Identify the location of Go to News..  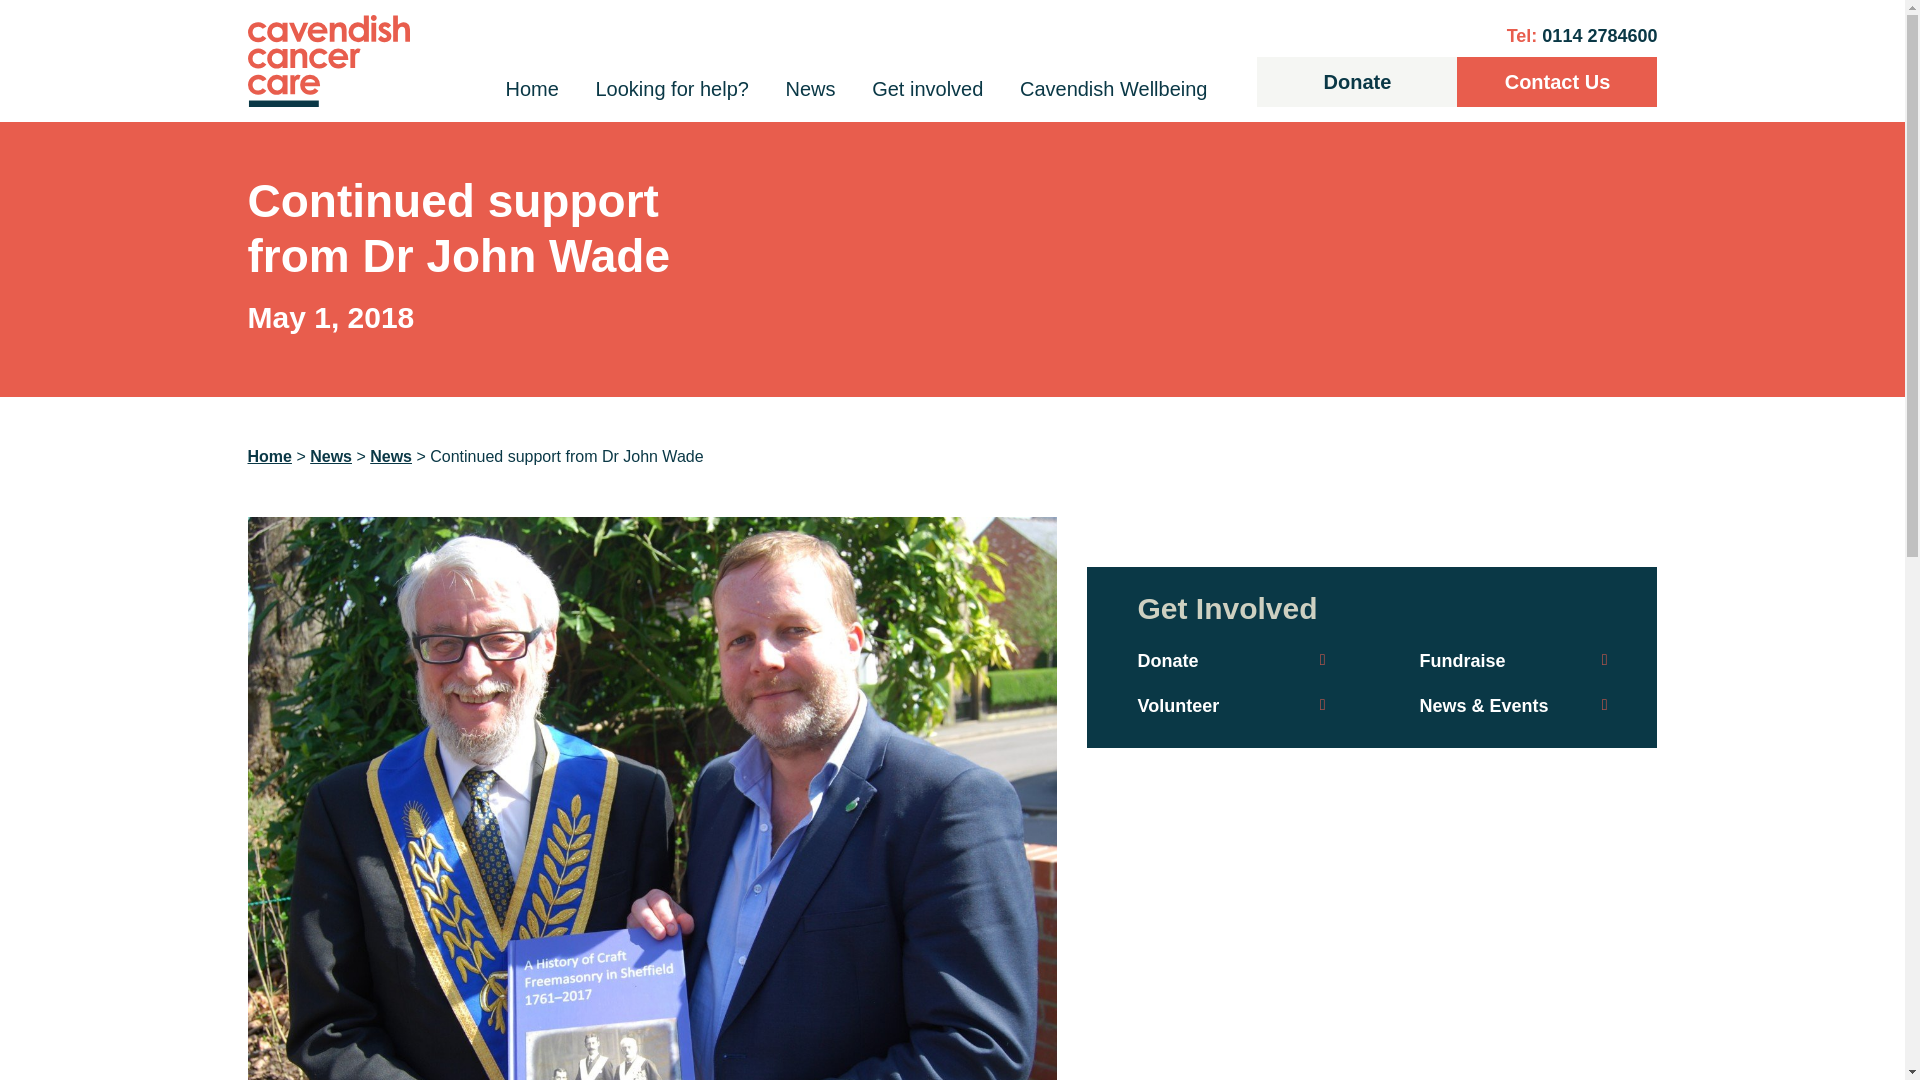
(330, 456).